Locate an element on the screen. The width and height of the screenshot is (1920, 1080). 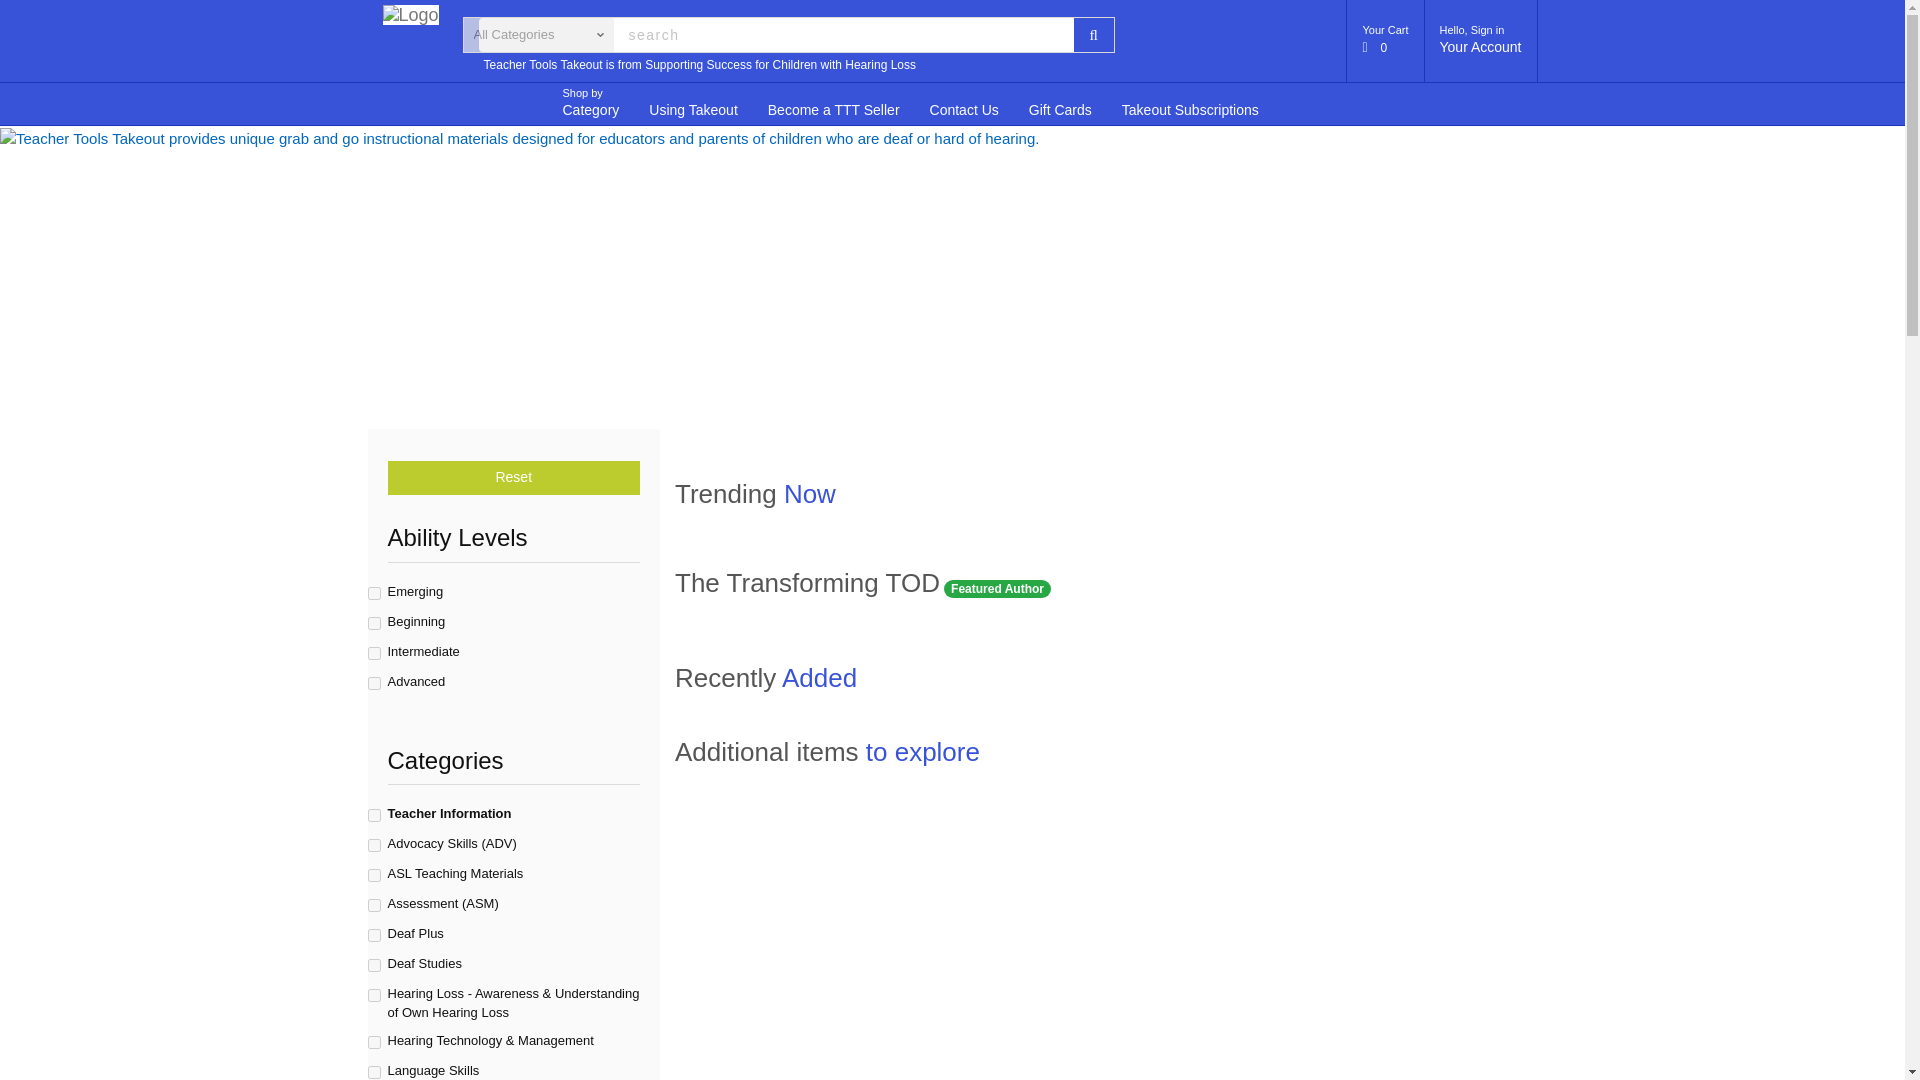
1 is located at coordinates (374, 594).